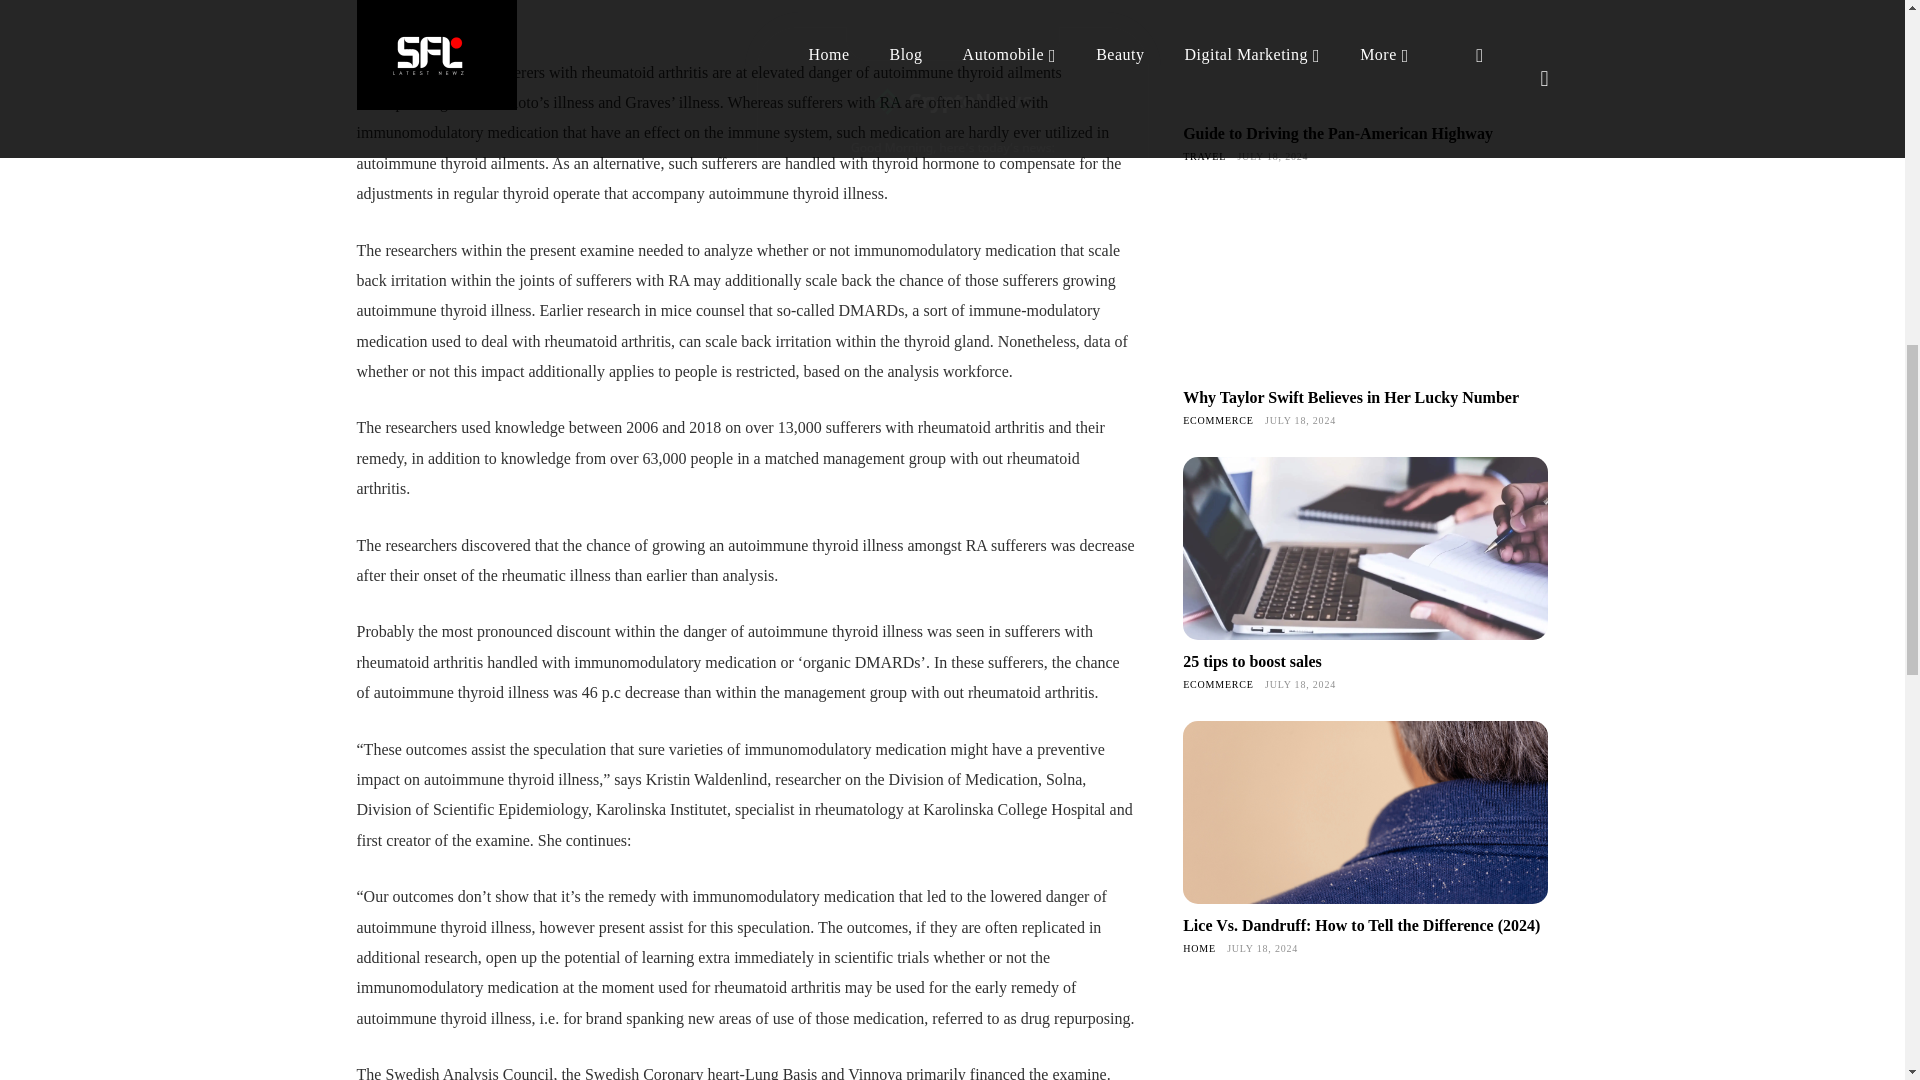  What do you see at coordinates (1252, 661) in the screenshot?
I see `25 tips to boost sales` at bounding box center [1252, 661].